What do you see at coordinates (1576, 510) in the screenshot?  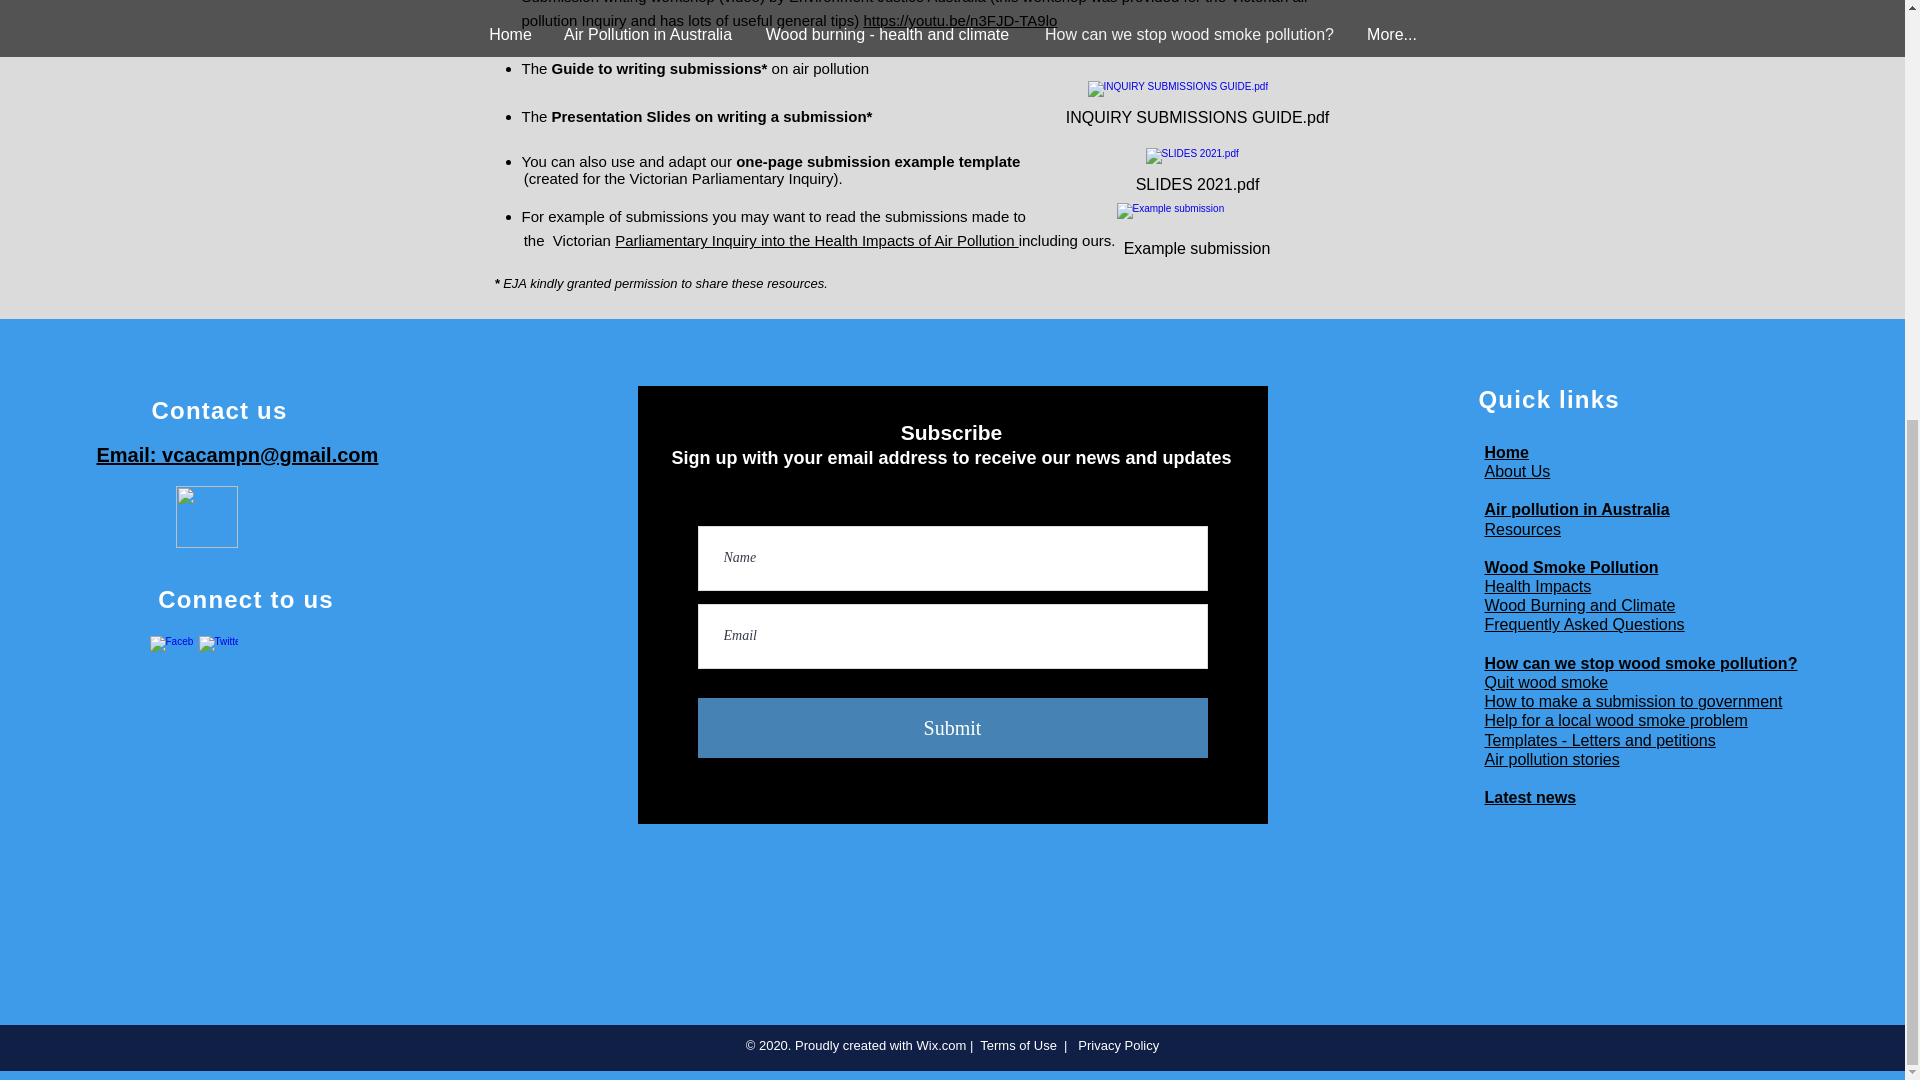 I see `Air pollution in Australia` at bounding box center [1576, 510].